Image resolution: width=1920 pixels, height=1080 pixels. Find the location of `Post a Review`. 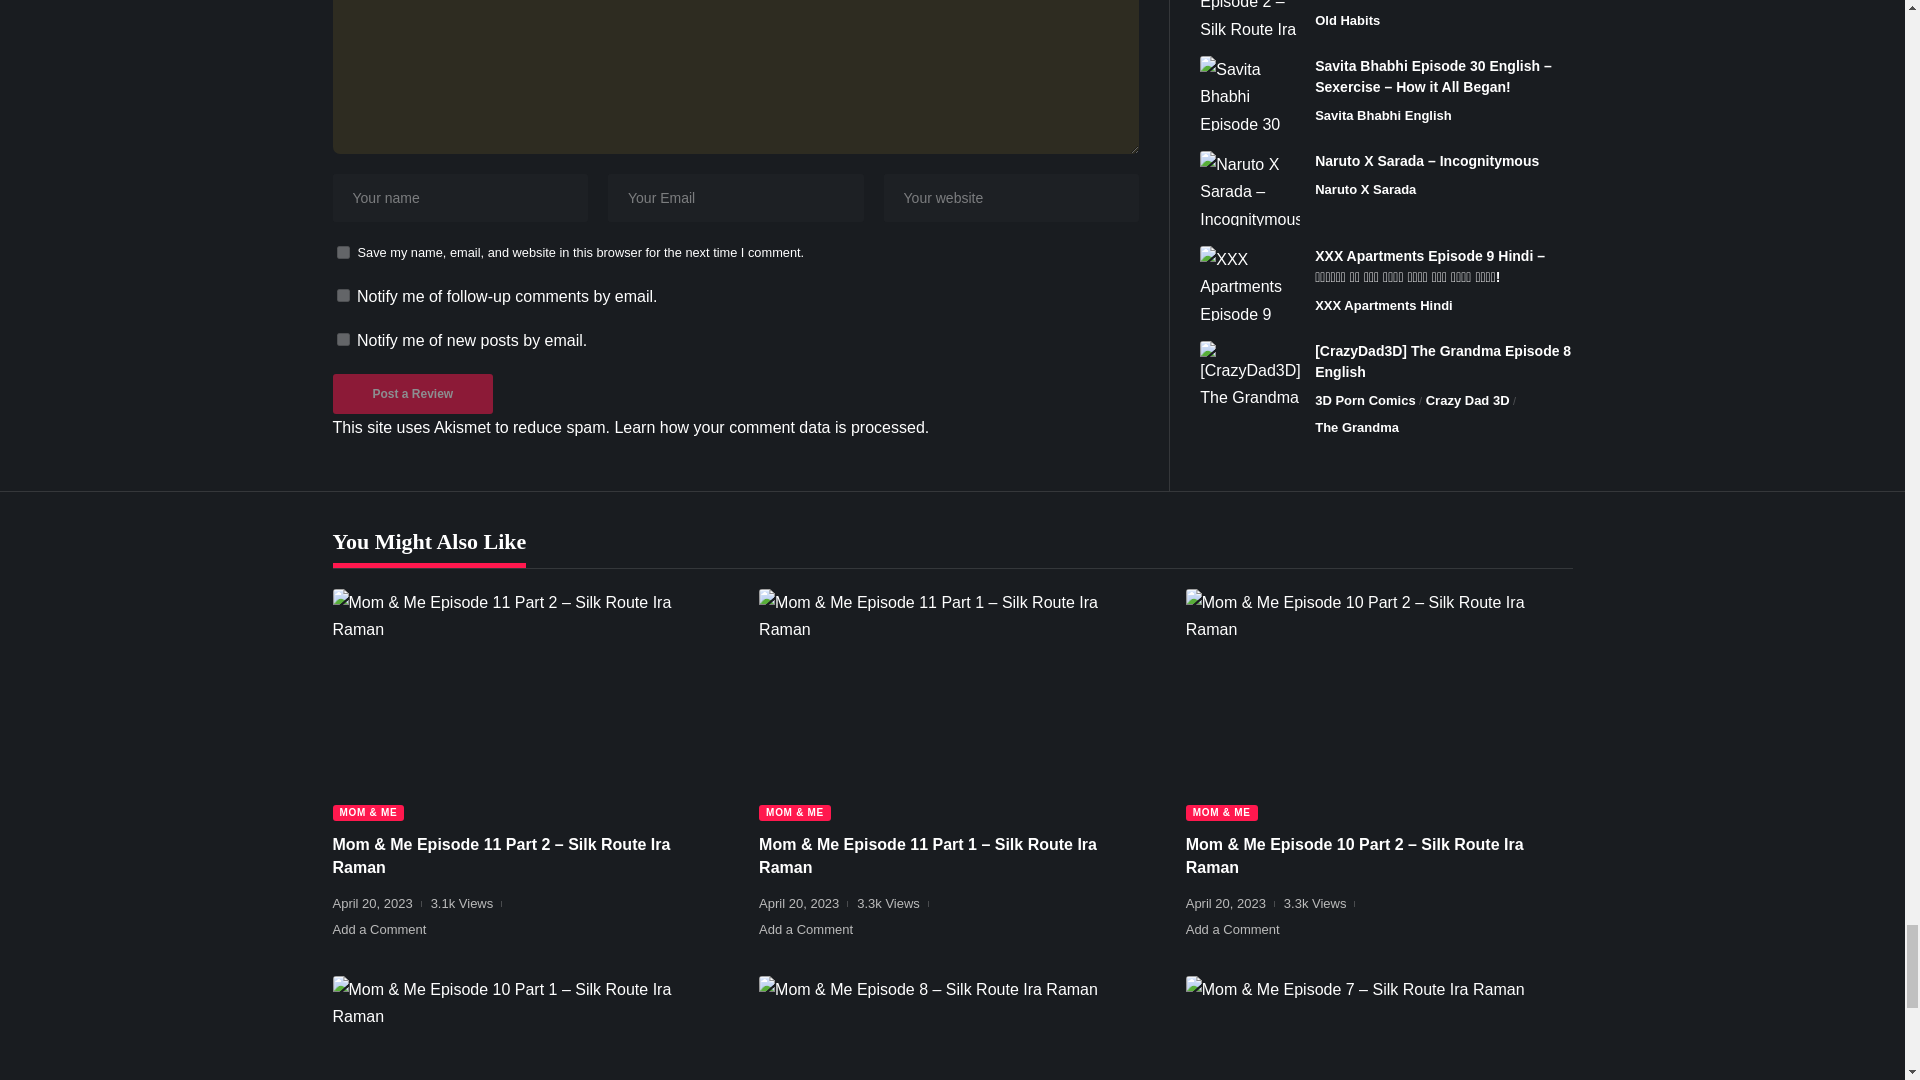

Post a Review is located at coordinates (412, 393).